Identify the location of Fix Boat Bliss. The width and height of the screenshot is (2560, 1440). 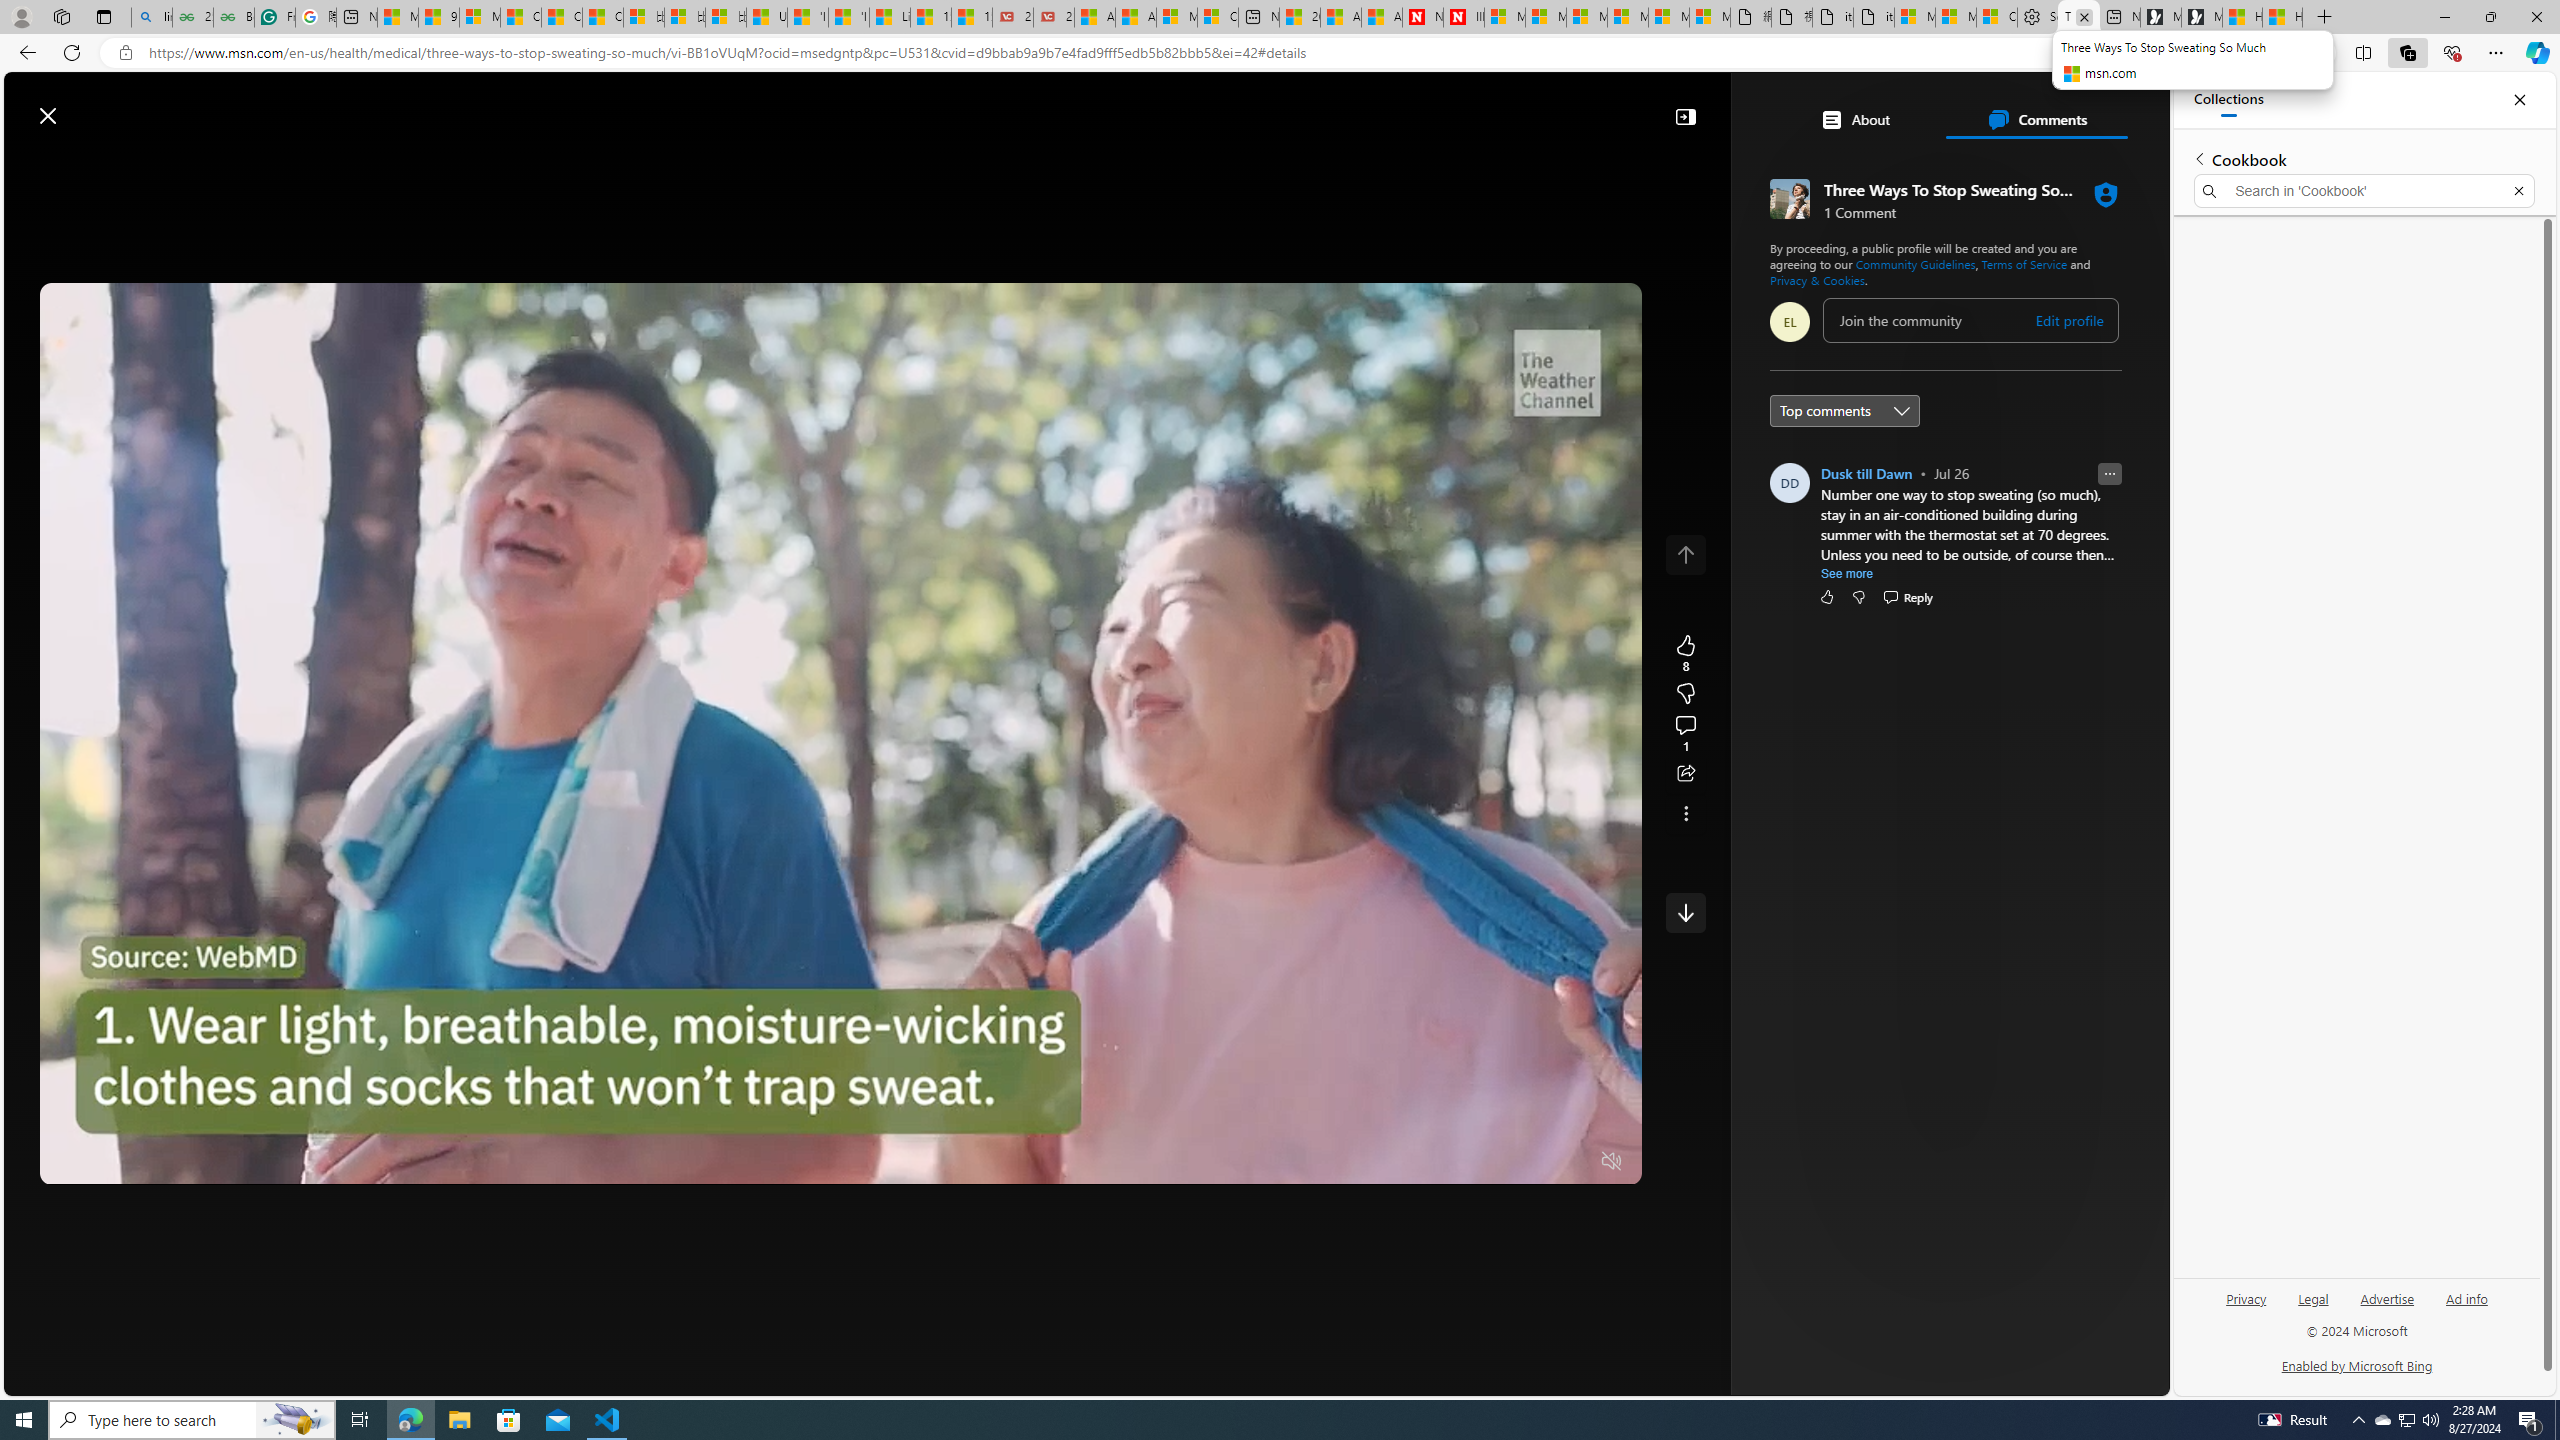
(1974, 288).